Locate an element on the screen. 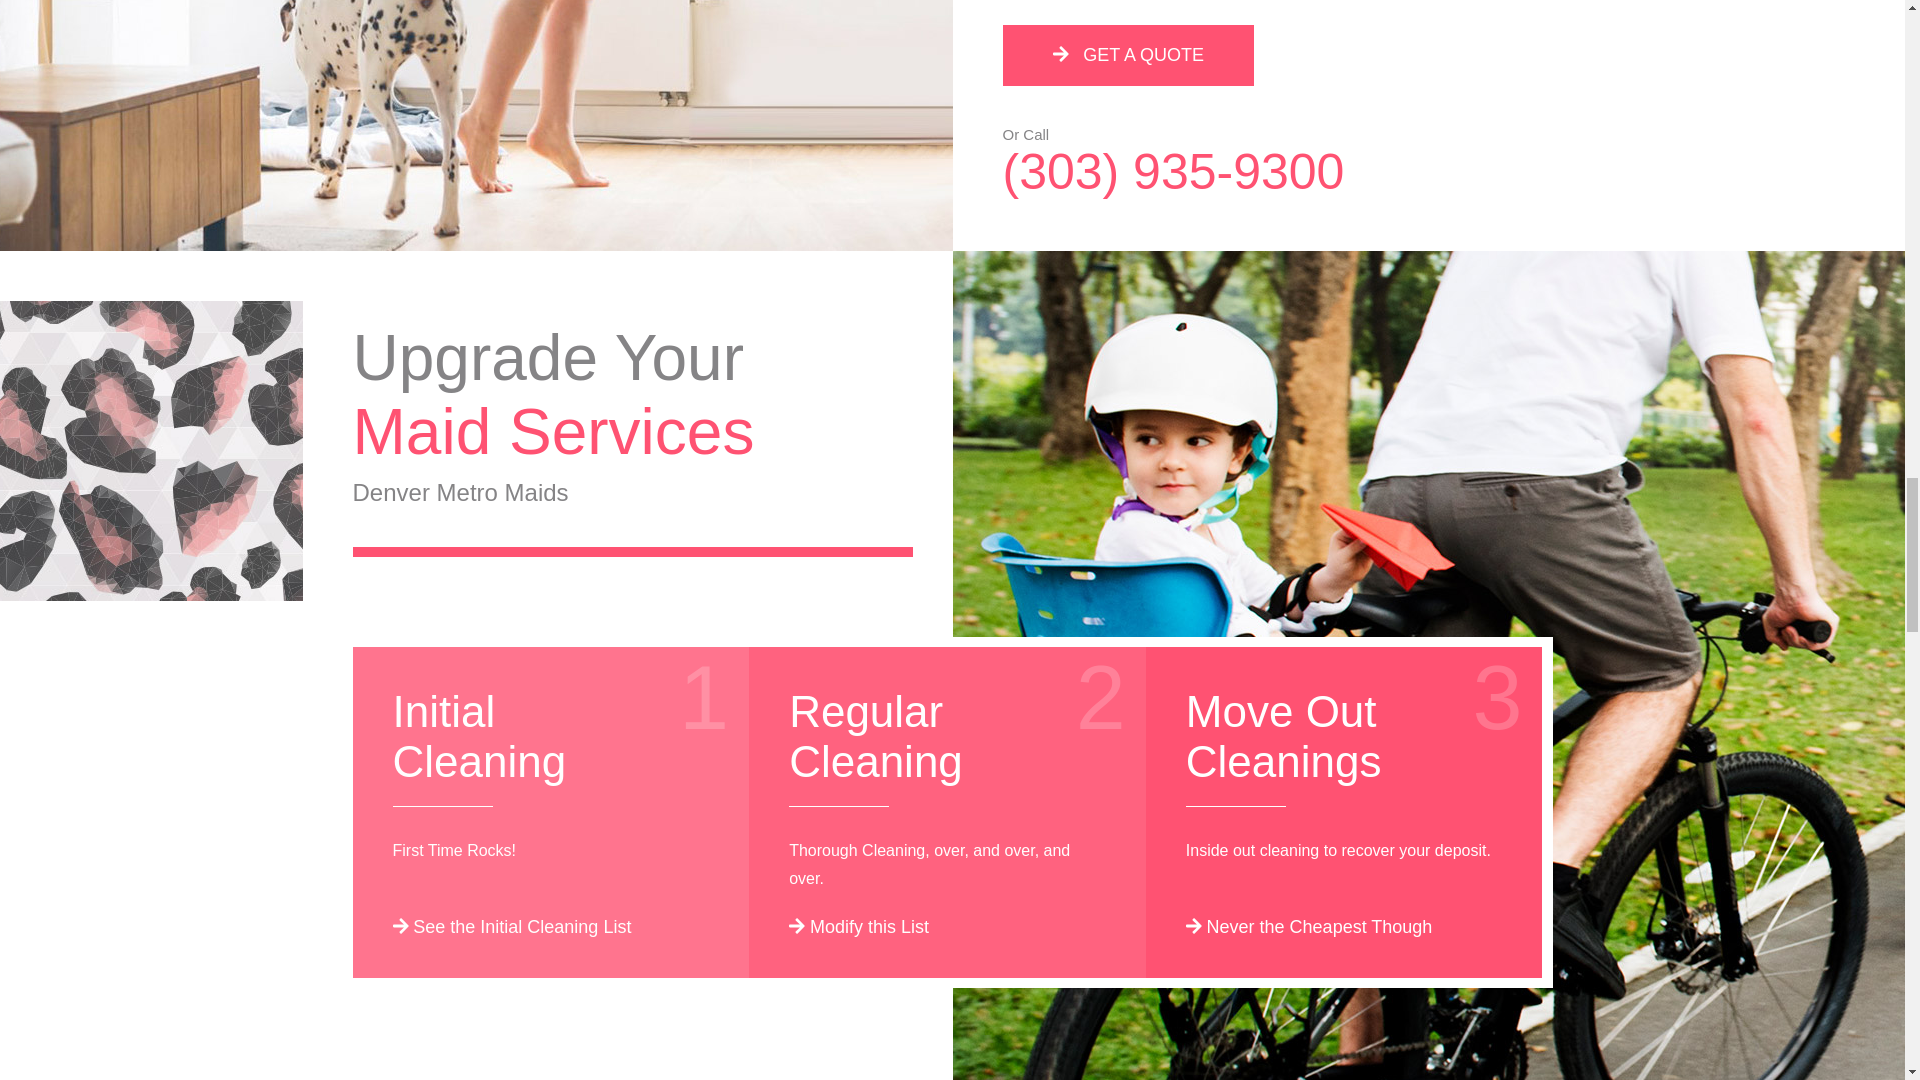 The width and height of the screenshot is (1920, 1080). See the Initial Cleaning List is located at coordinates (511, 926).